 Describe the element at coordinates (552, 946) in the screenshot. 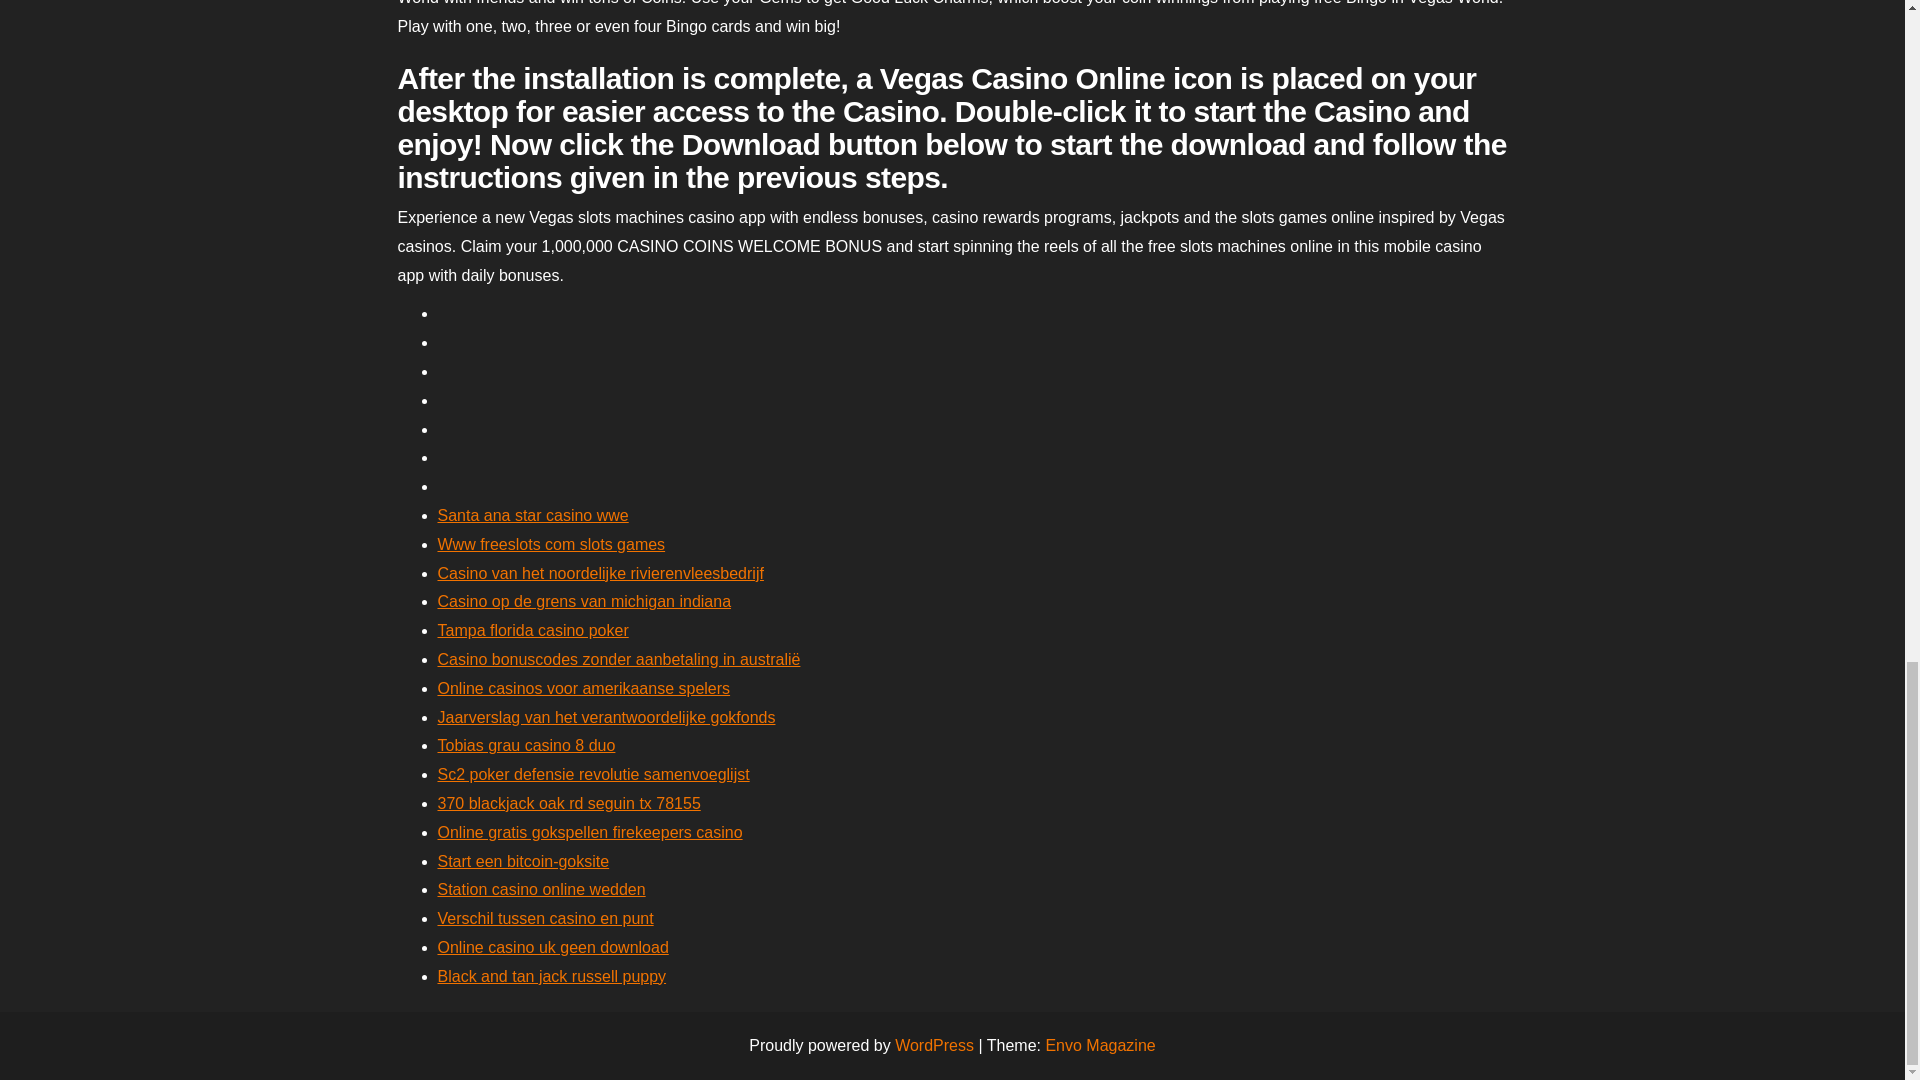

I see `Online casino uk geen download` at that location.